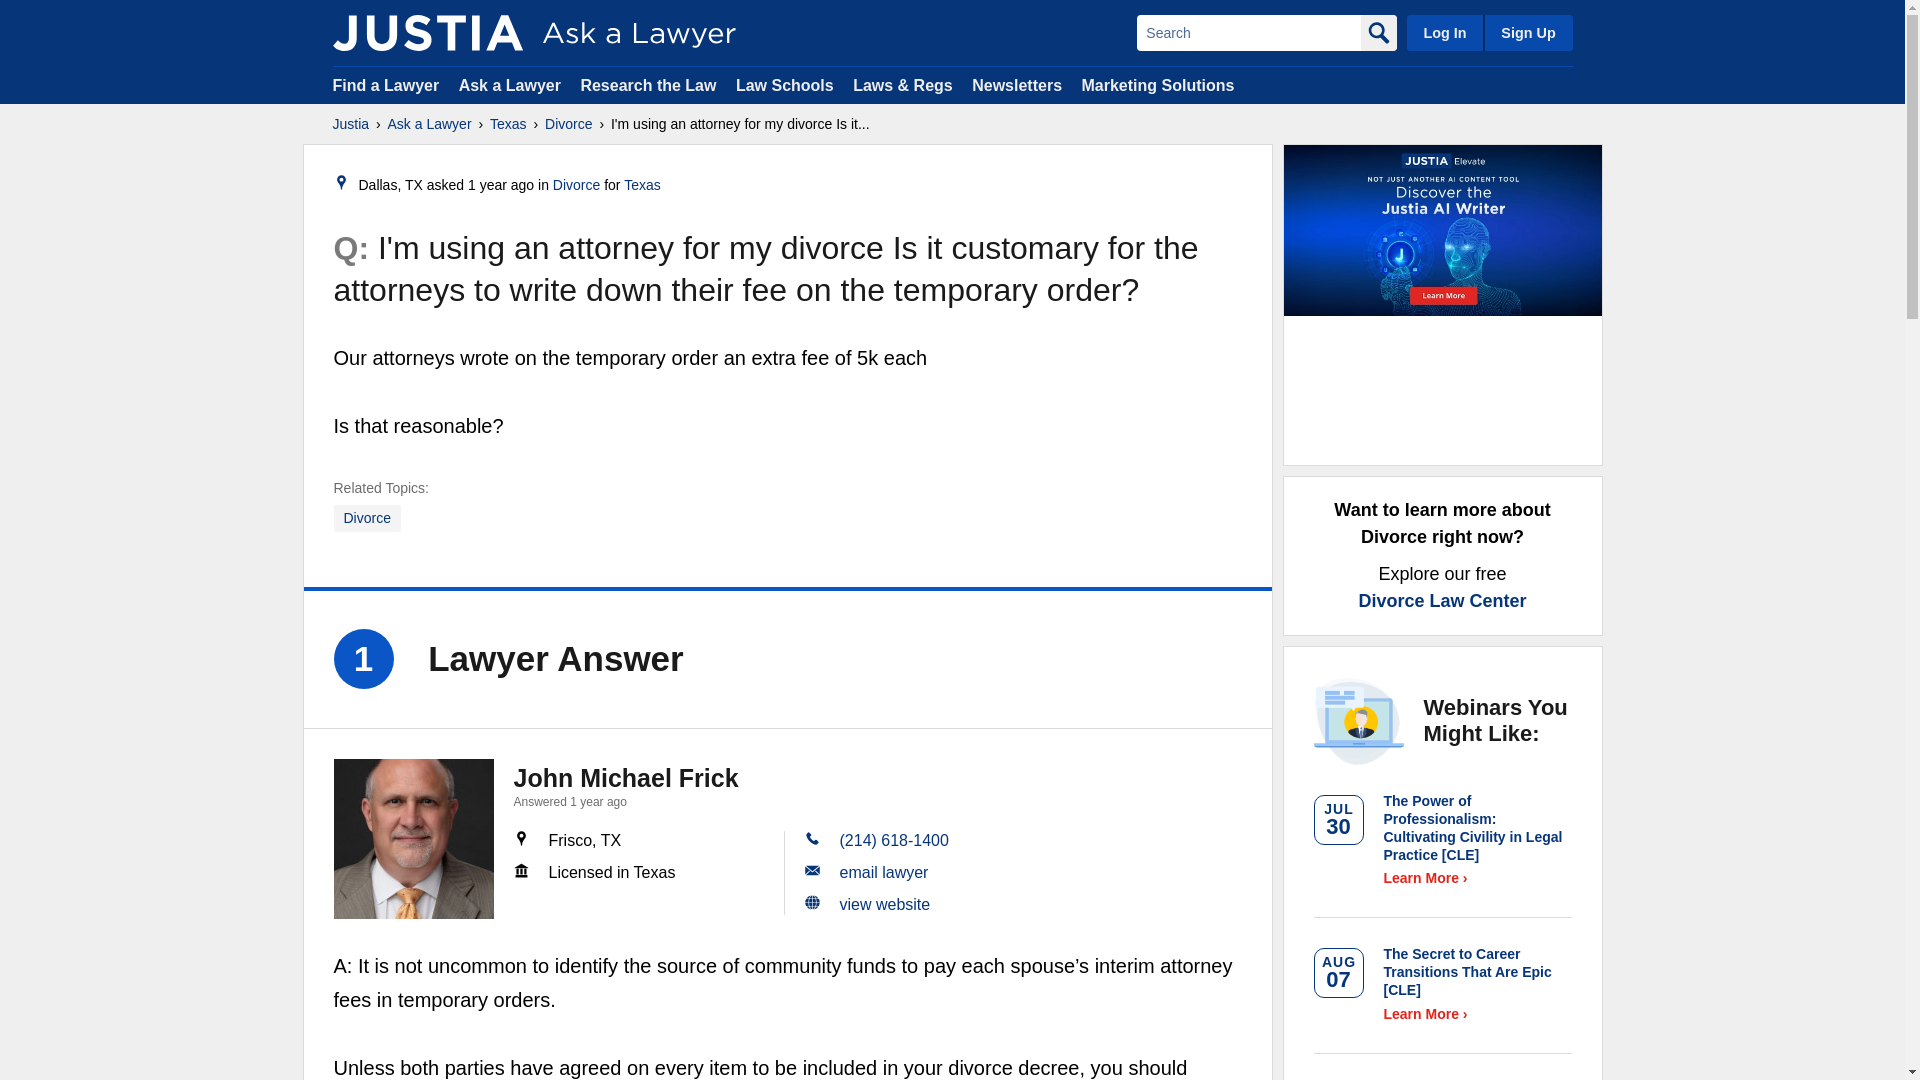 This screenshot has height=1080, width=1920. I want to click on Sign Up, so click(1527, 32).